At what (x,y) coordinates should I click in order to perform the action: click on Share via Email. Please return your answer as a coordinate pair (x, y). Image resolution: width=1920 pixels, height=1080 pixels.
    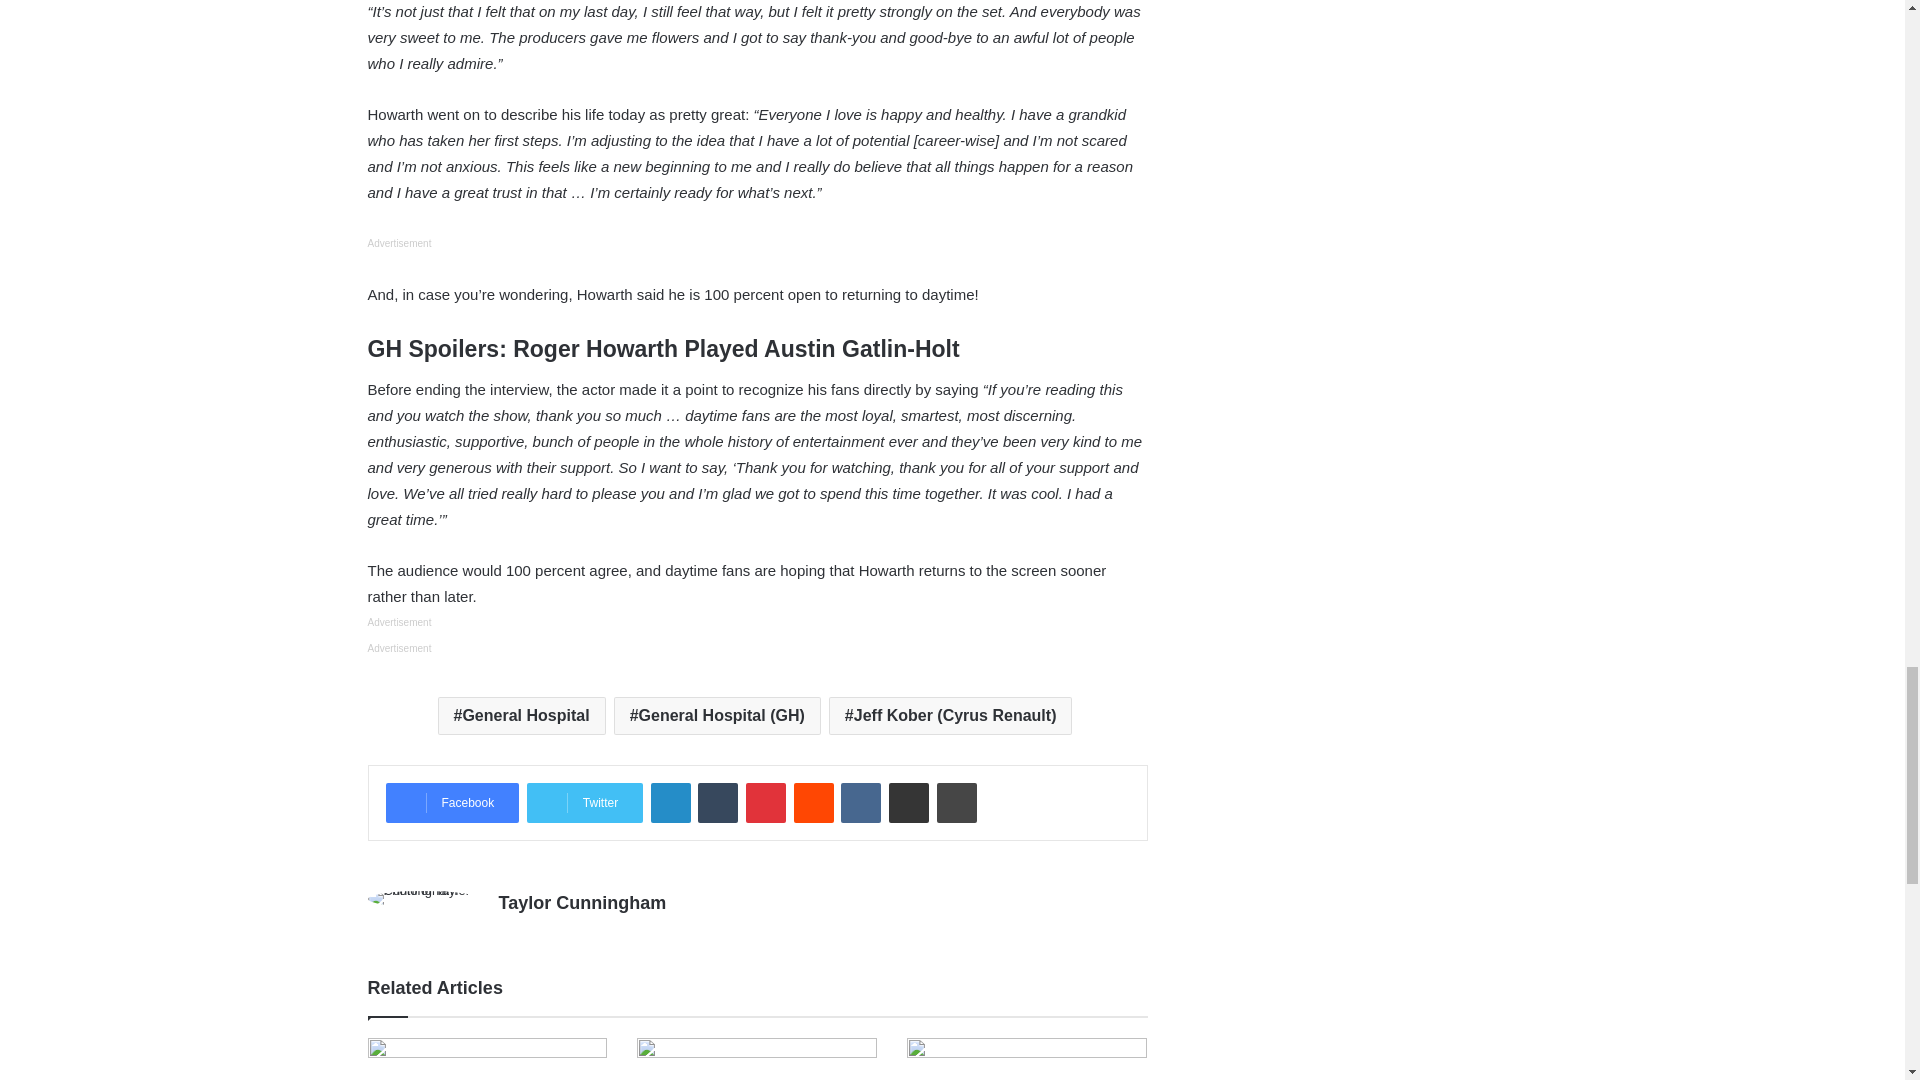
    Looking at the image, I should click on (908, 802).